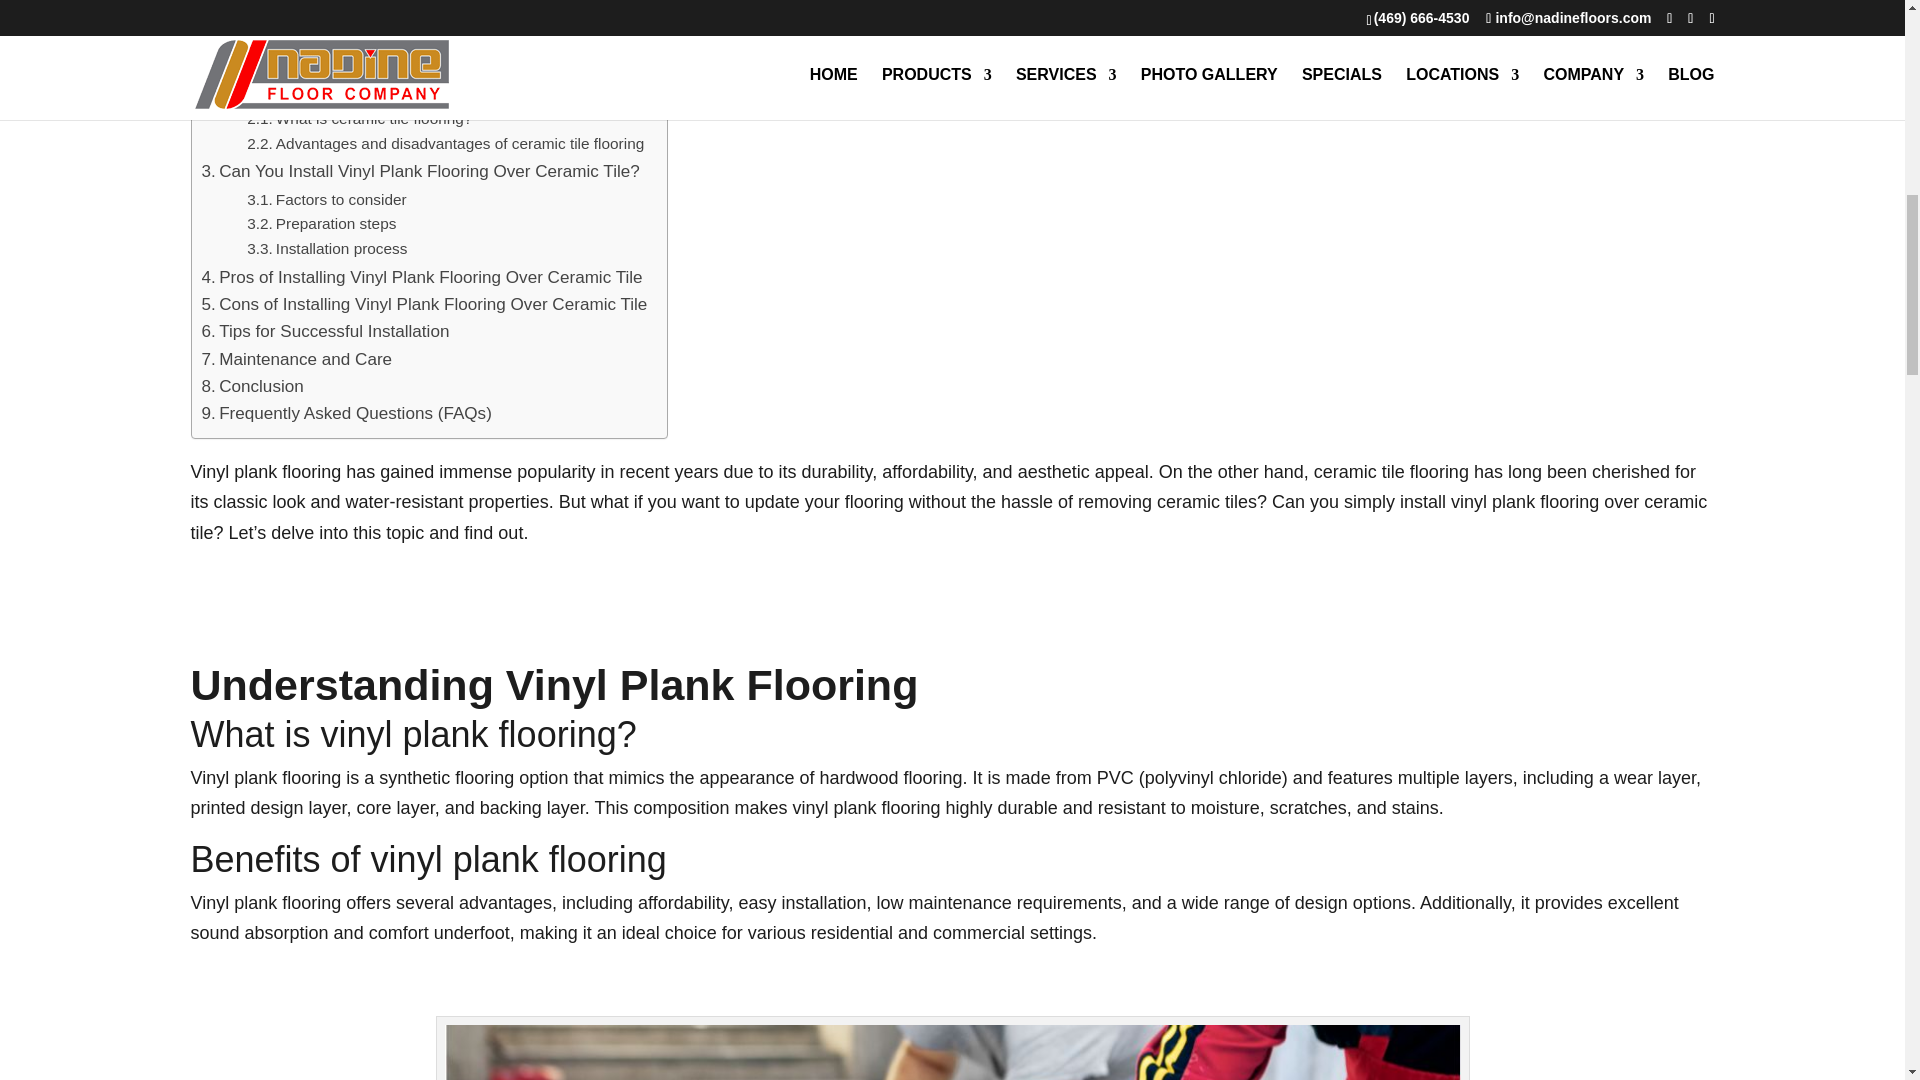 This screenshot has height=1080, width=1920. I want to click on Pros of Installing Vinyl Plank Flooring Over Ceramic Tile, so click(422, 276).